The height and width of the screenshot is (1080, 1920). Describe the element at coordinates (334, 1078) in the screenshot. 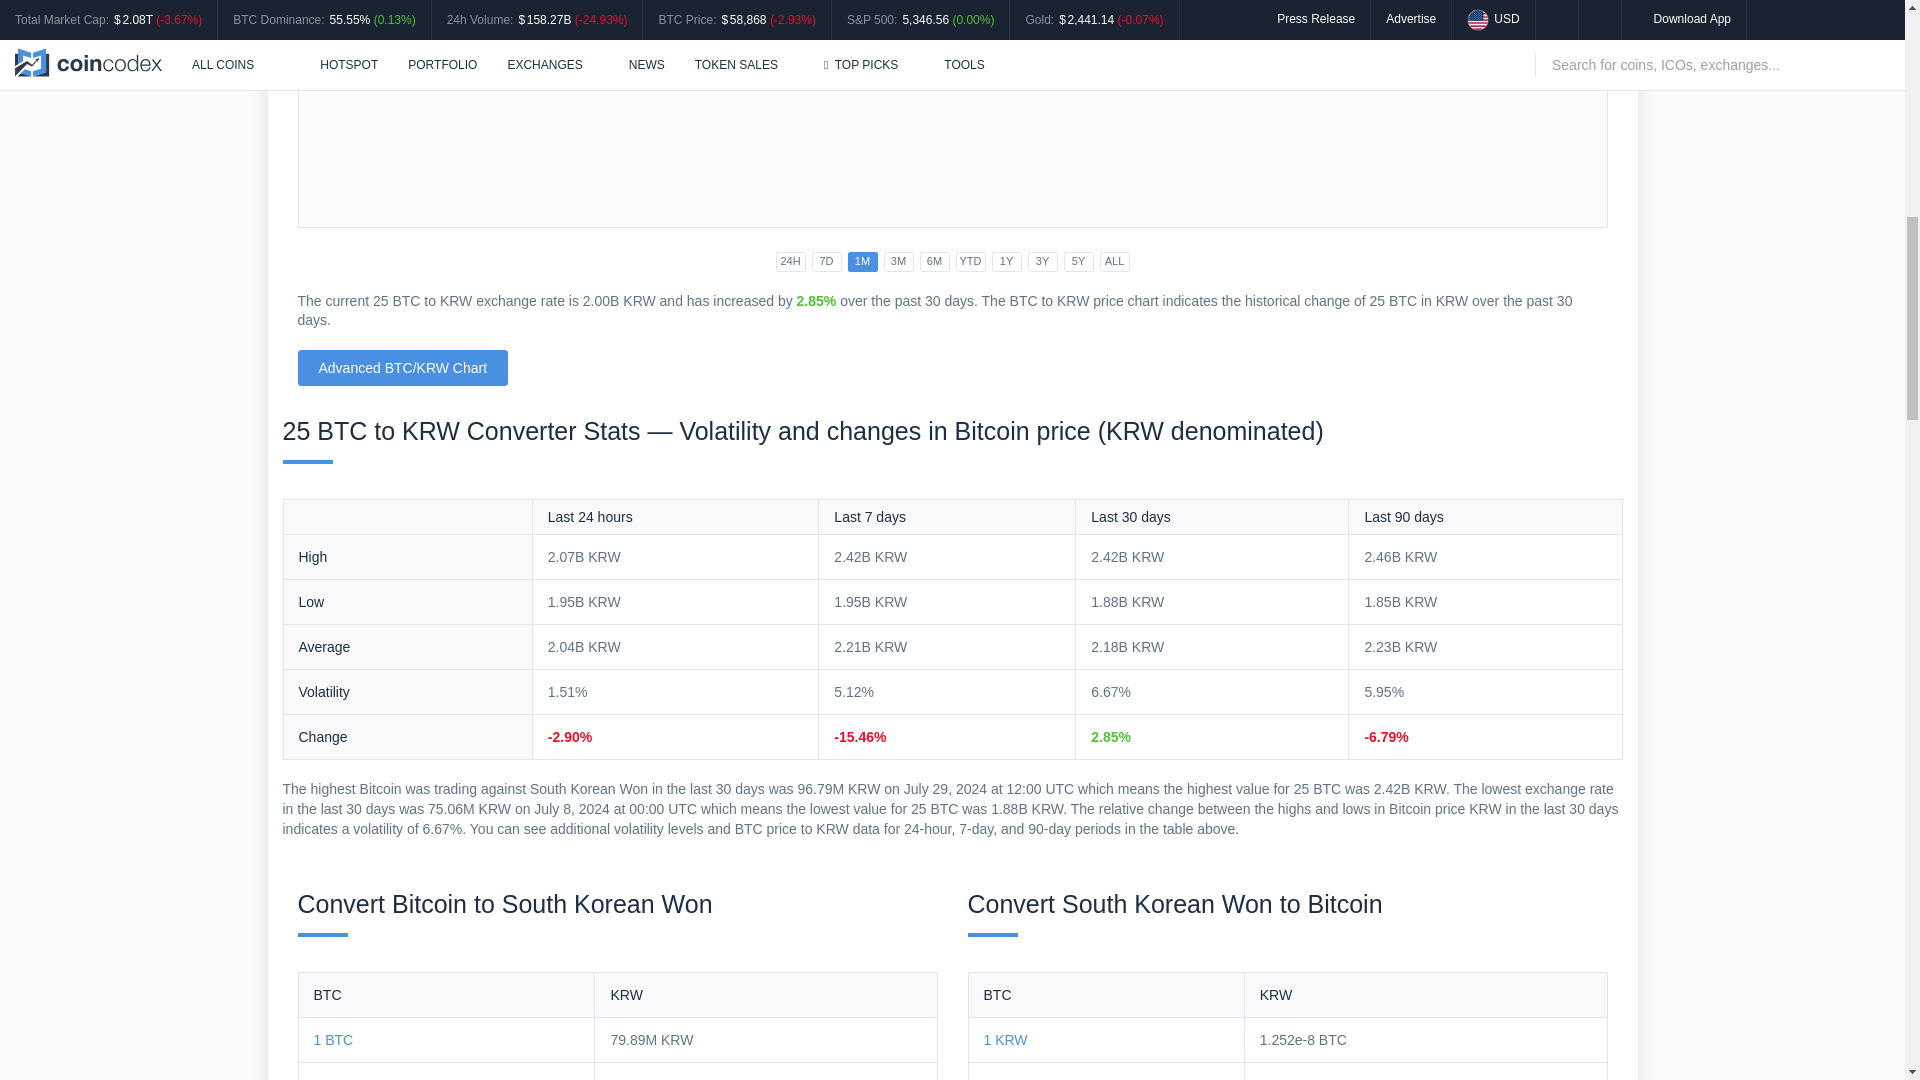

I see `5 BTC` at that location.